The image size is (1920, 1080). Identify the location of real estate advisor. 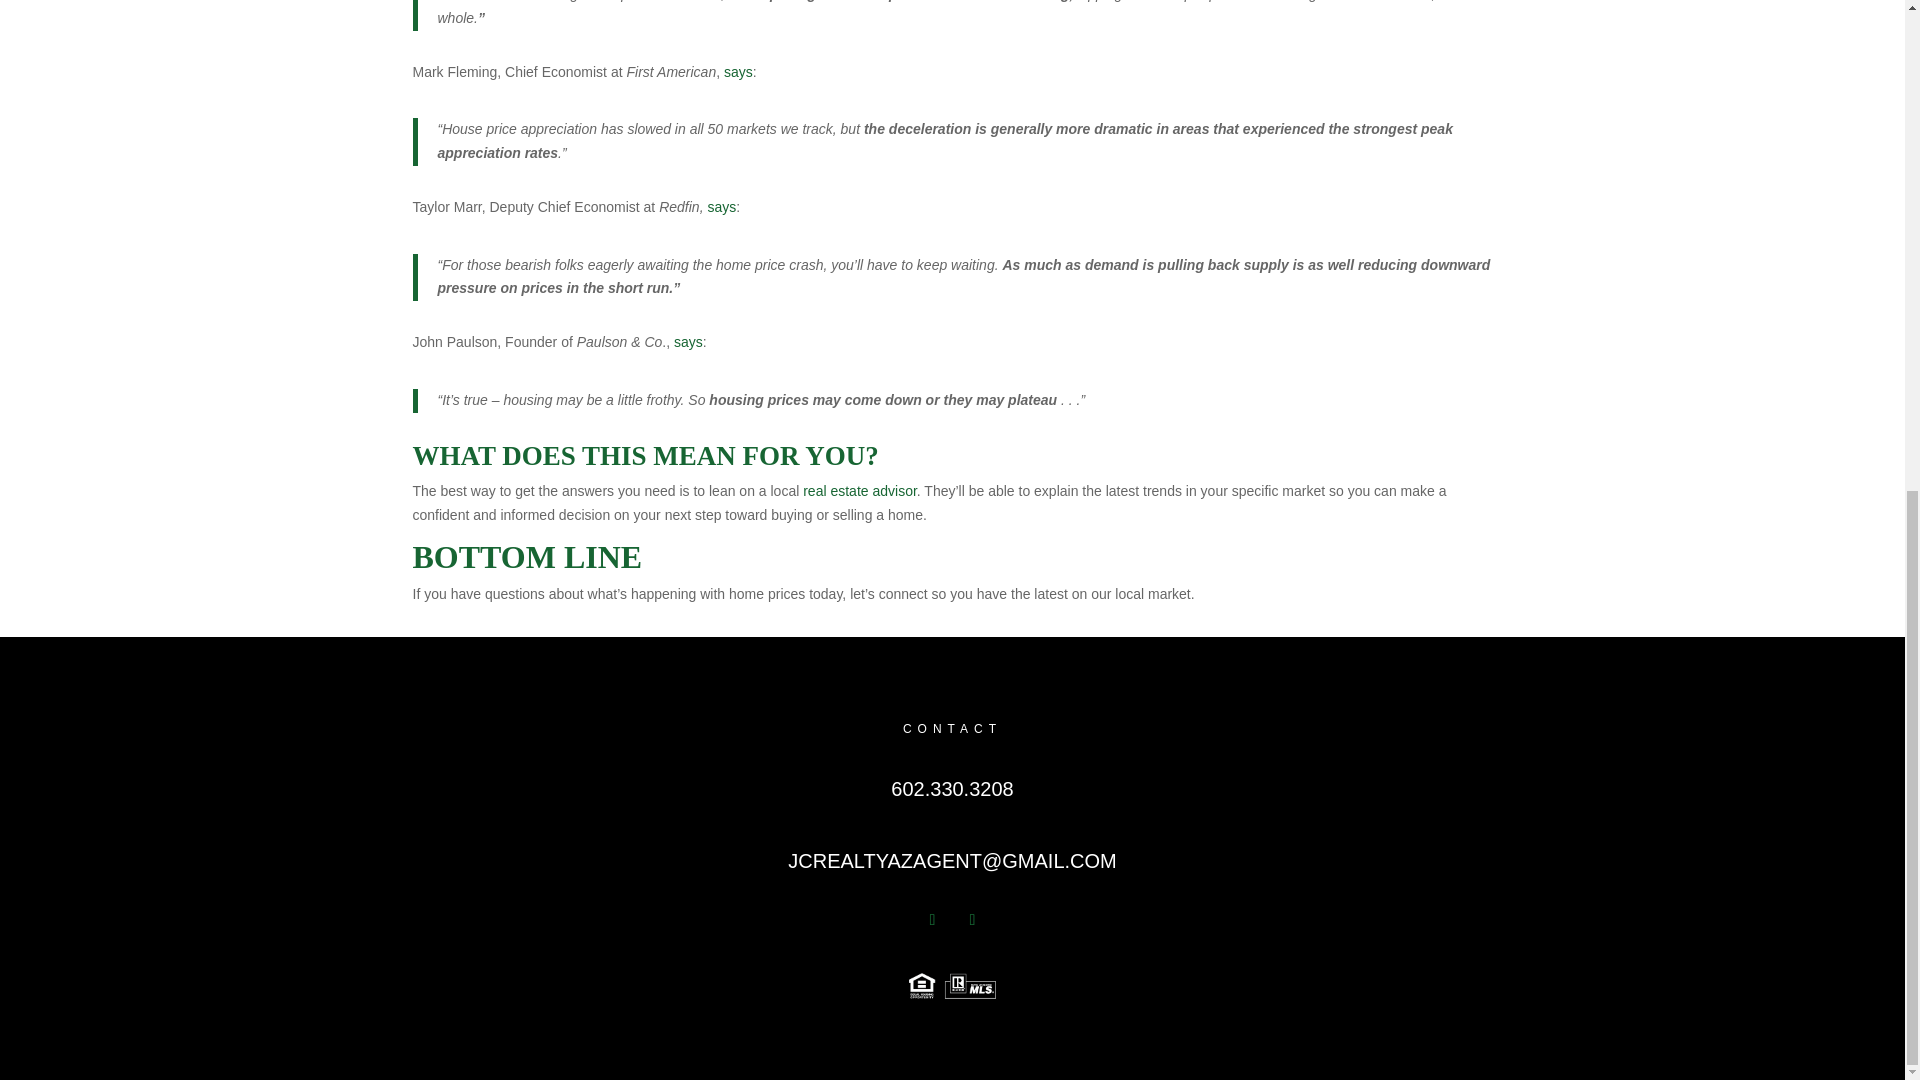
(860, 490).